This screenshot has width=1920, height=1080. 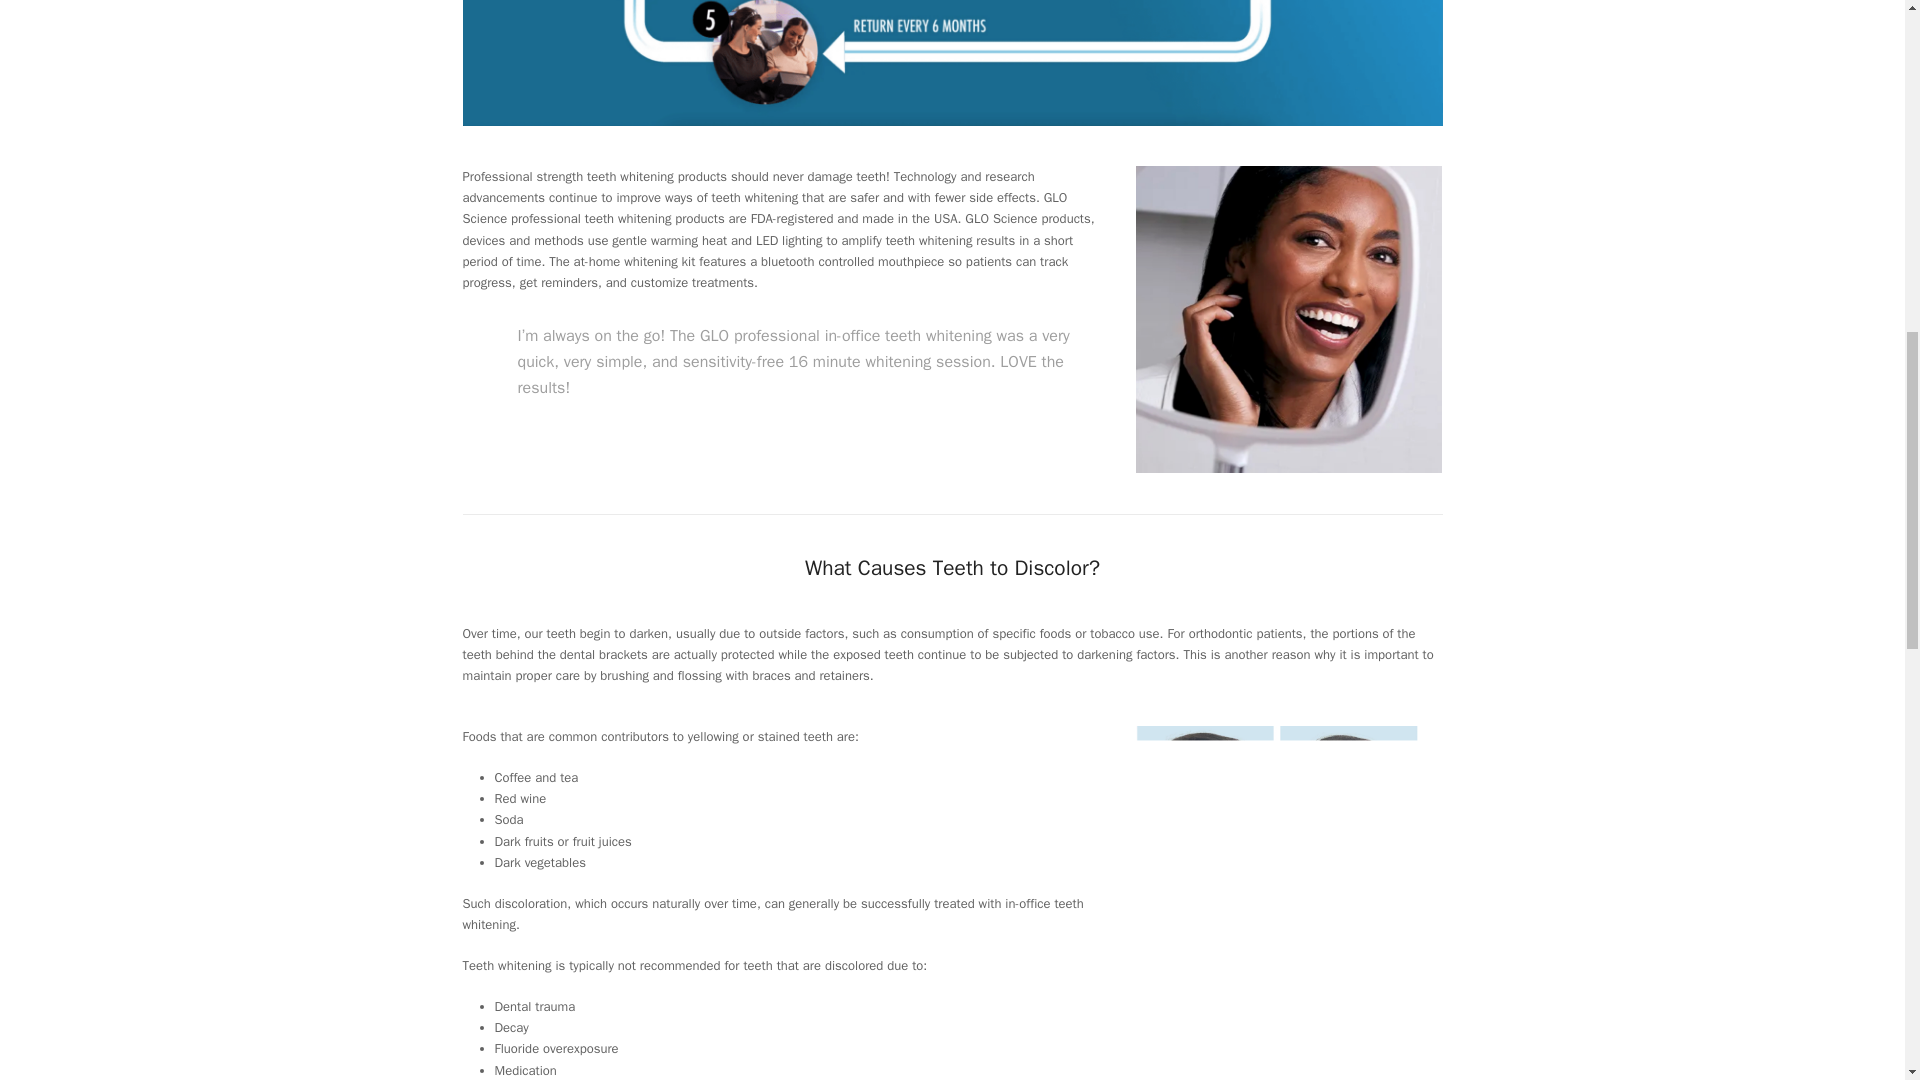 What do you see at coordinates (1290, 320) in the screenshot?
I see `Glo-InOffice-Whitening` at bounding box center [1290, 320].